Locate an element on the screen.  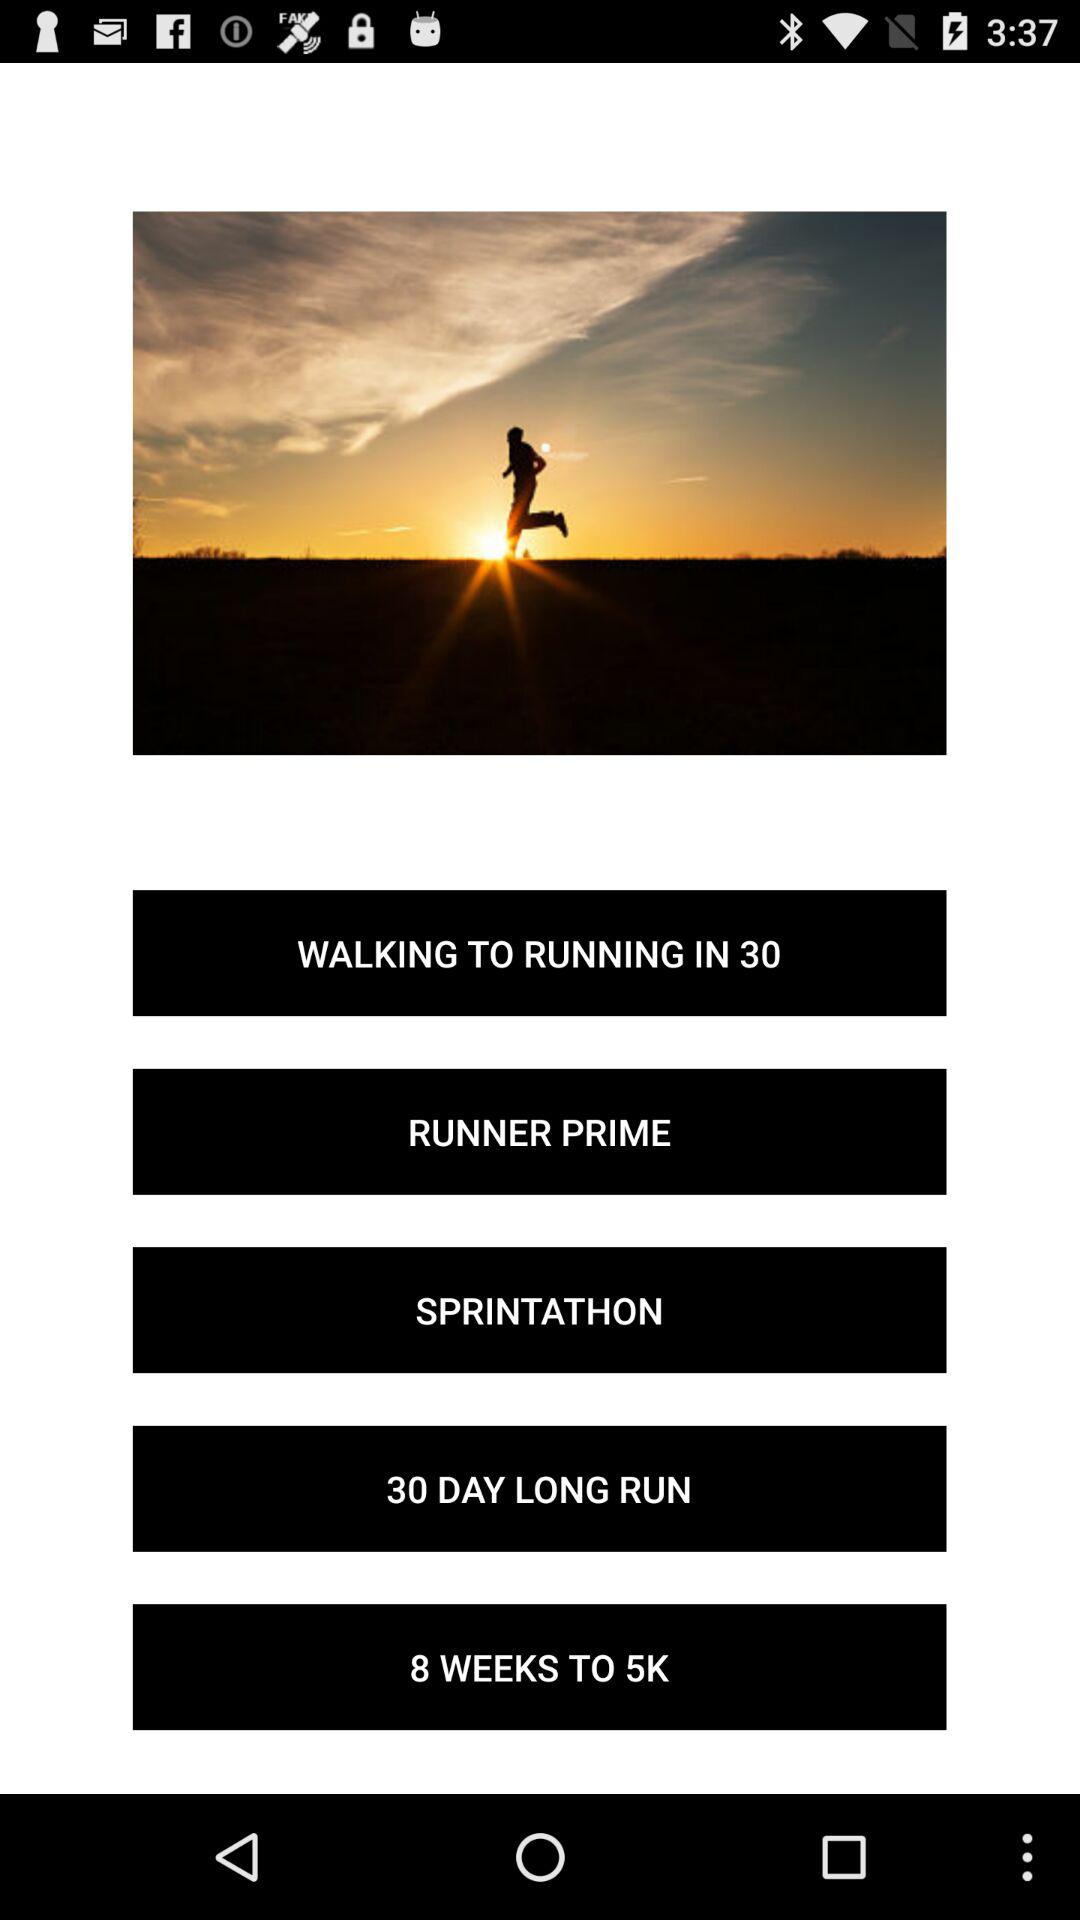
swipe until sprintathon item is located at coordinates (539, 1310).